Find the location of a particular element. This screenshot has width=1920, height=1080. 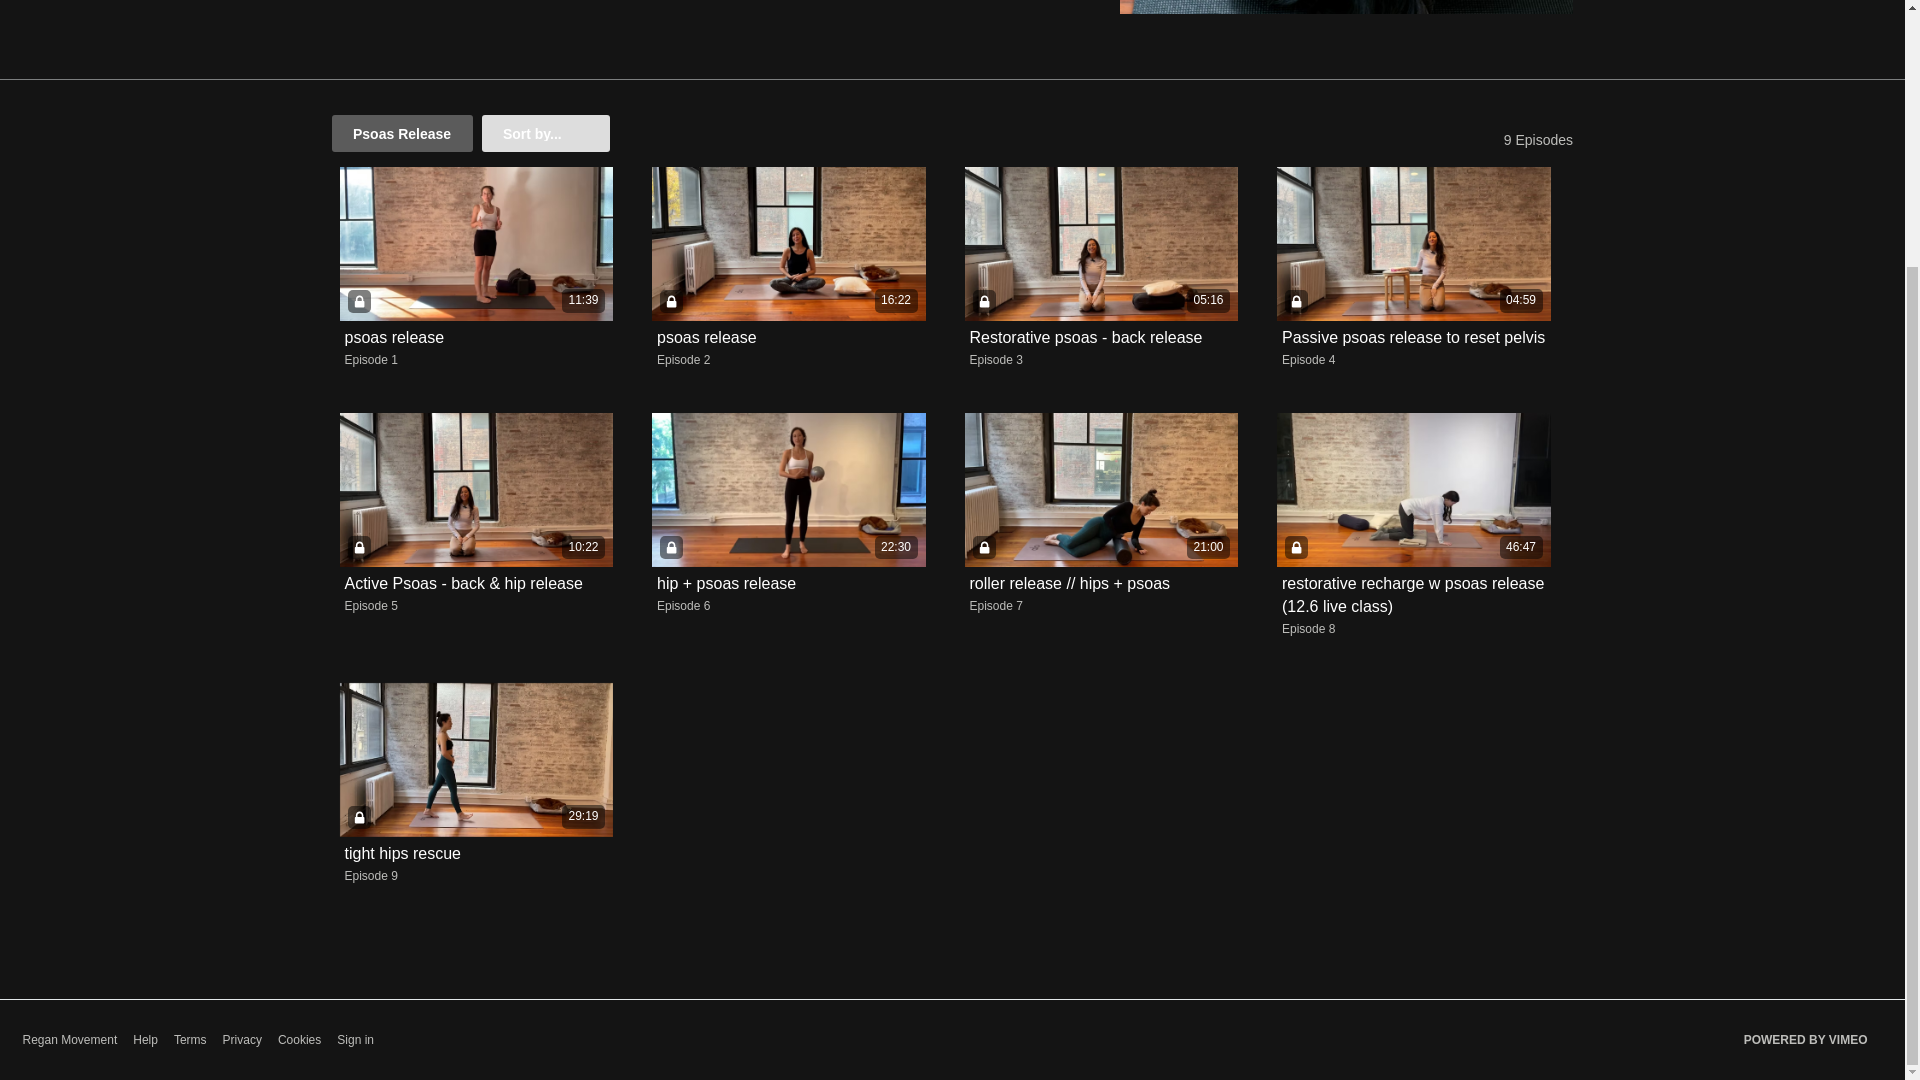

psoas release is located at coordinates (393, 337).